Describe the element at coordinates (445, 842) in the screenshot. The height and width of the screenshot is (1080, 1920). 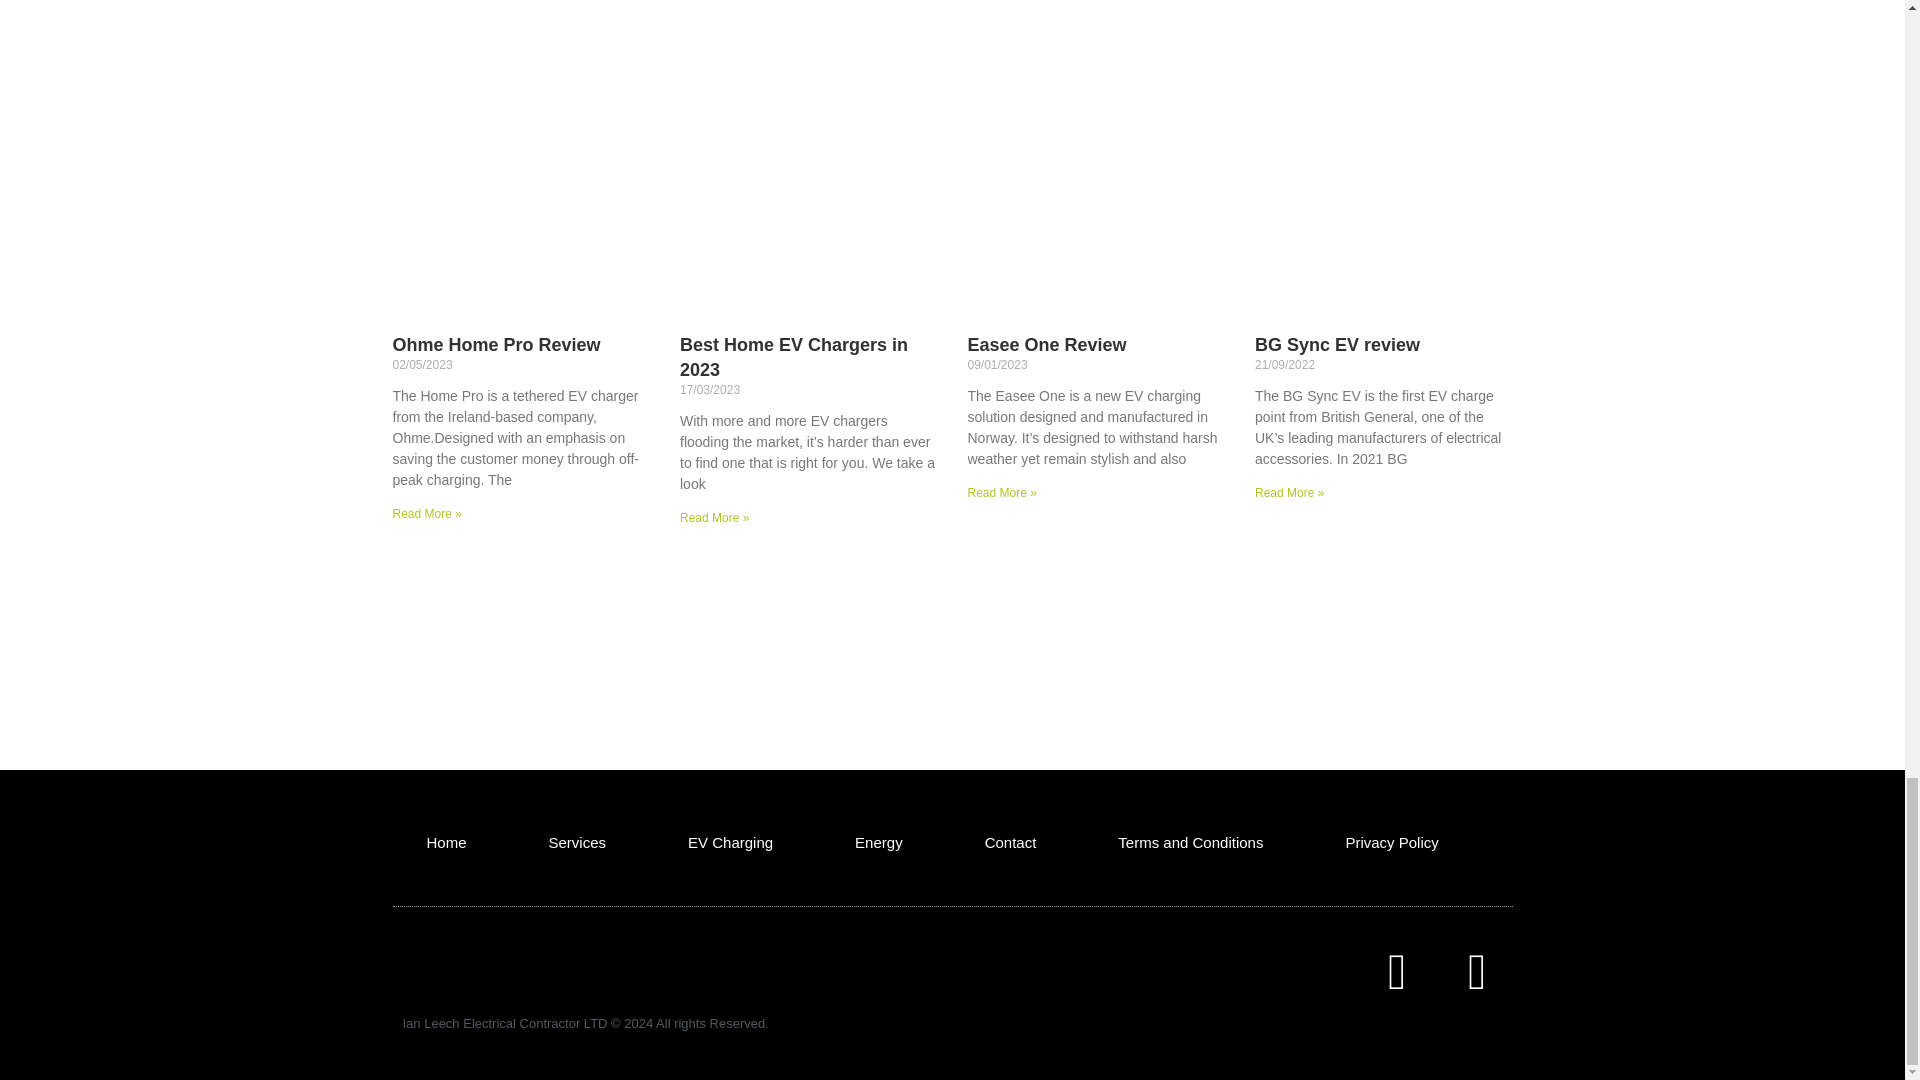
I see `Home` at that location.